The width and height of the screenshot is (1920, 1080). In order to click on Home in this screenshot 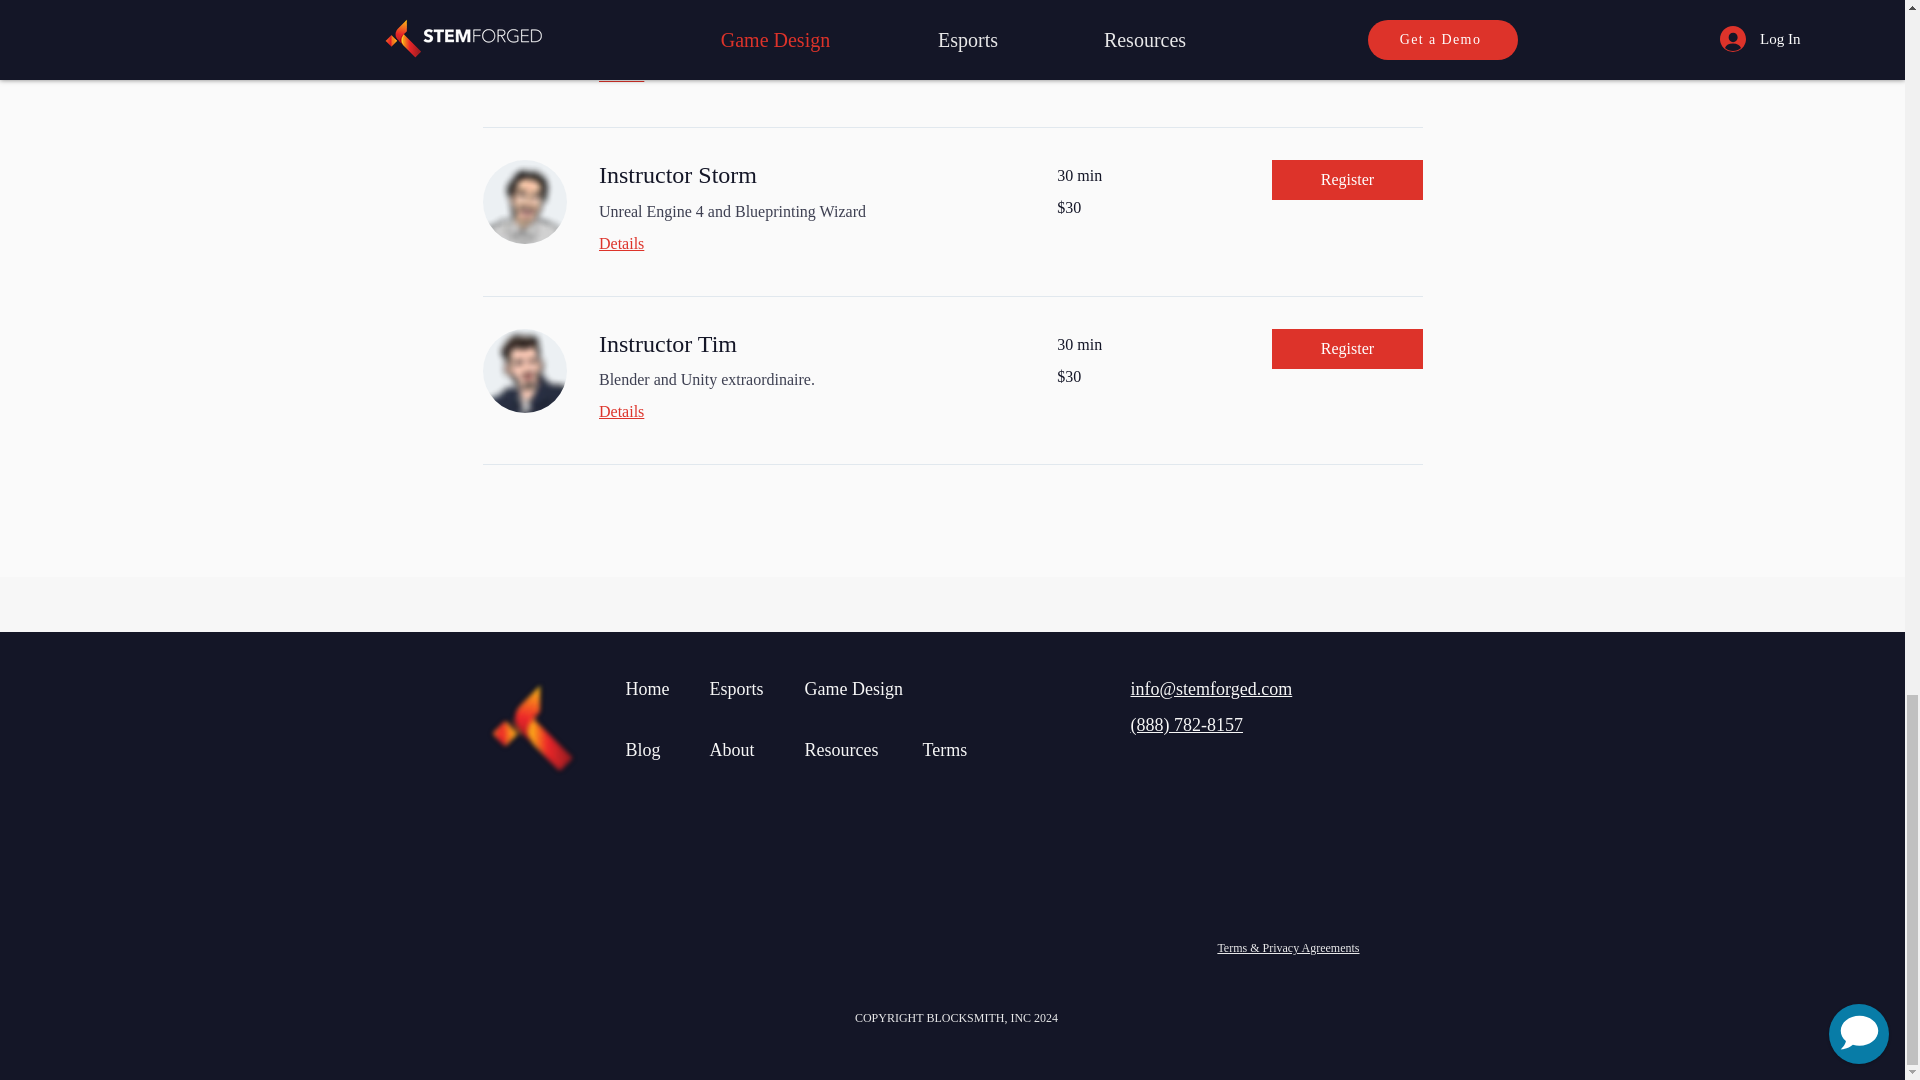, I will do `click(648, 688)`.